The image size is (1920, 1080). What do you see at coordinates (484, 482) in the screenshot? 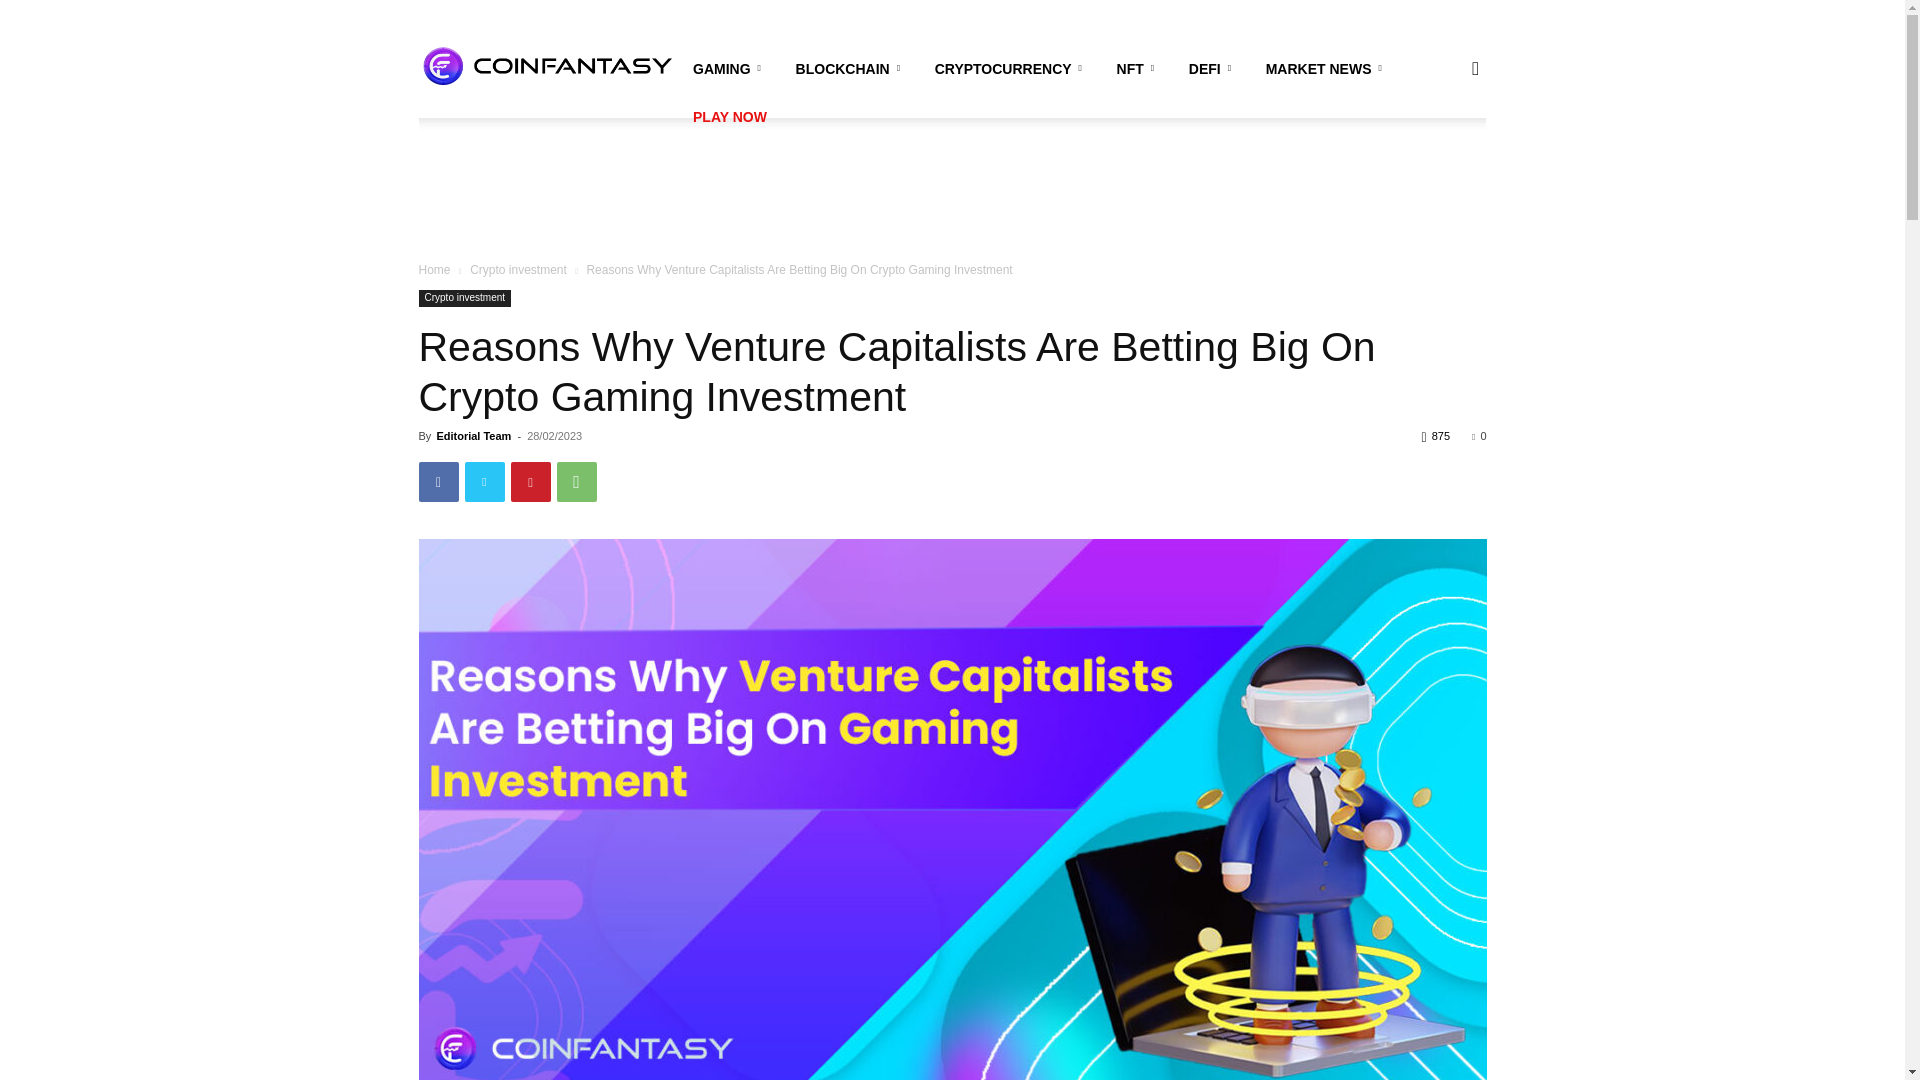
I see `Twitter` at bounding box center [484, 482].